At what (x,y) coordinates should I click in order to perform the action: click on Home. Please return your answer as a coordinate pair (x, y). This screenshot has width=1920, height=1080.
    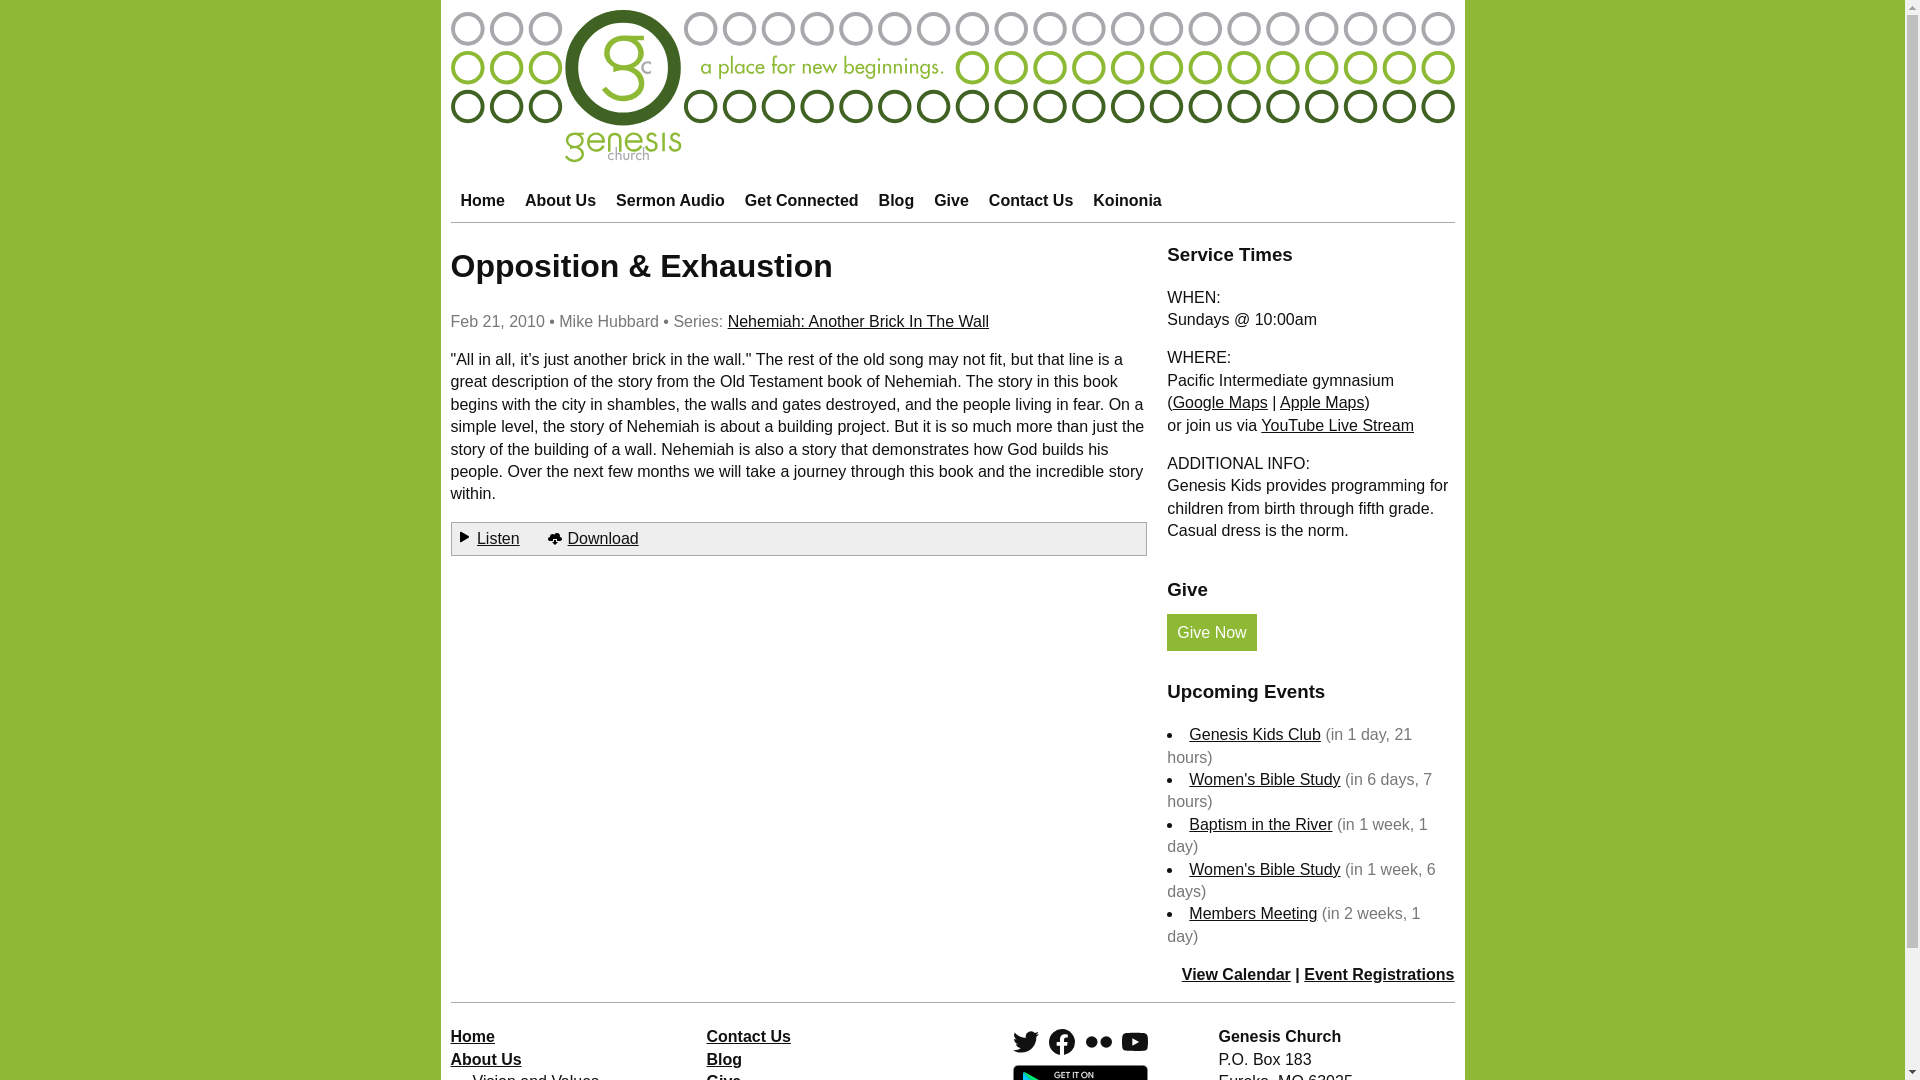
    Looking at the image, I should click on (482, 200).